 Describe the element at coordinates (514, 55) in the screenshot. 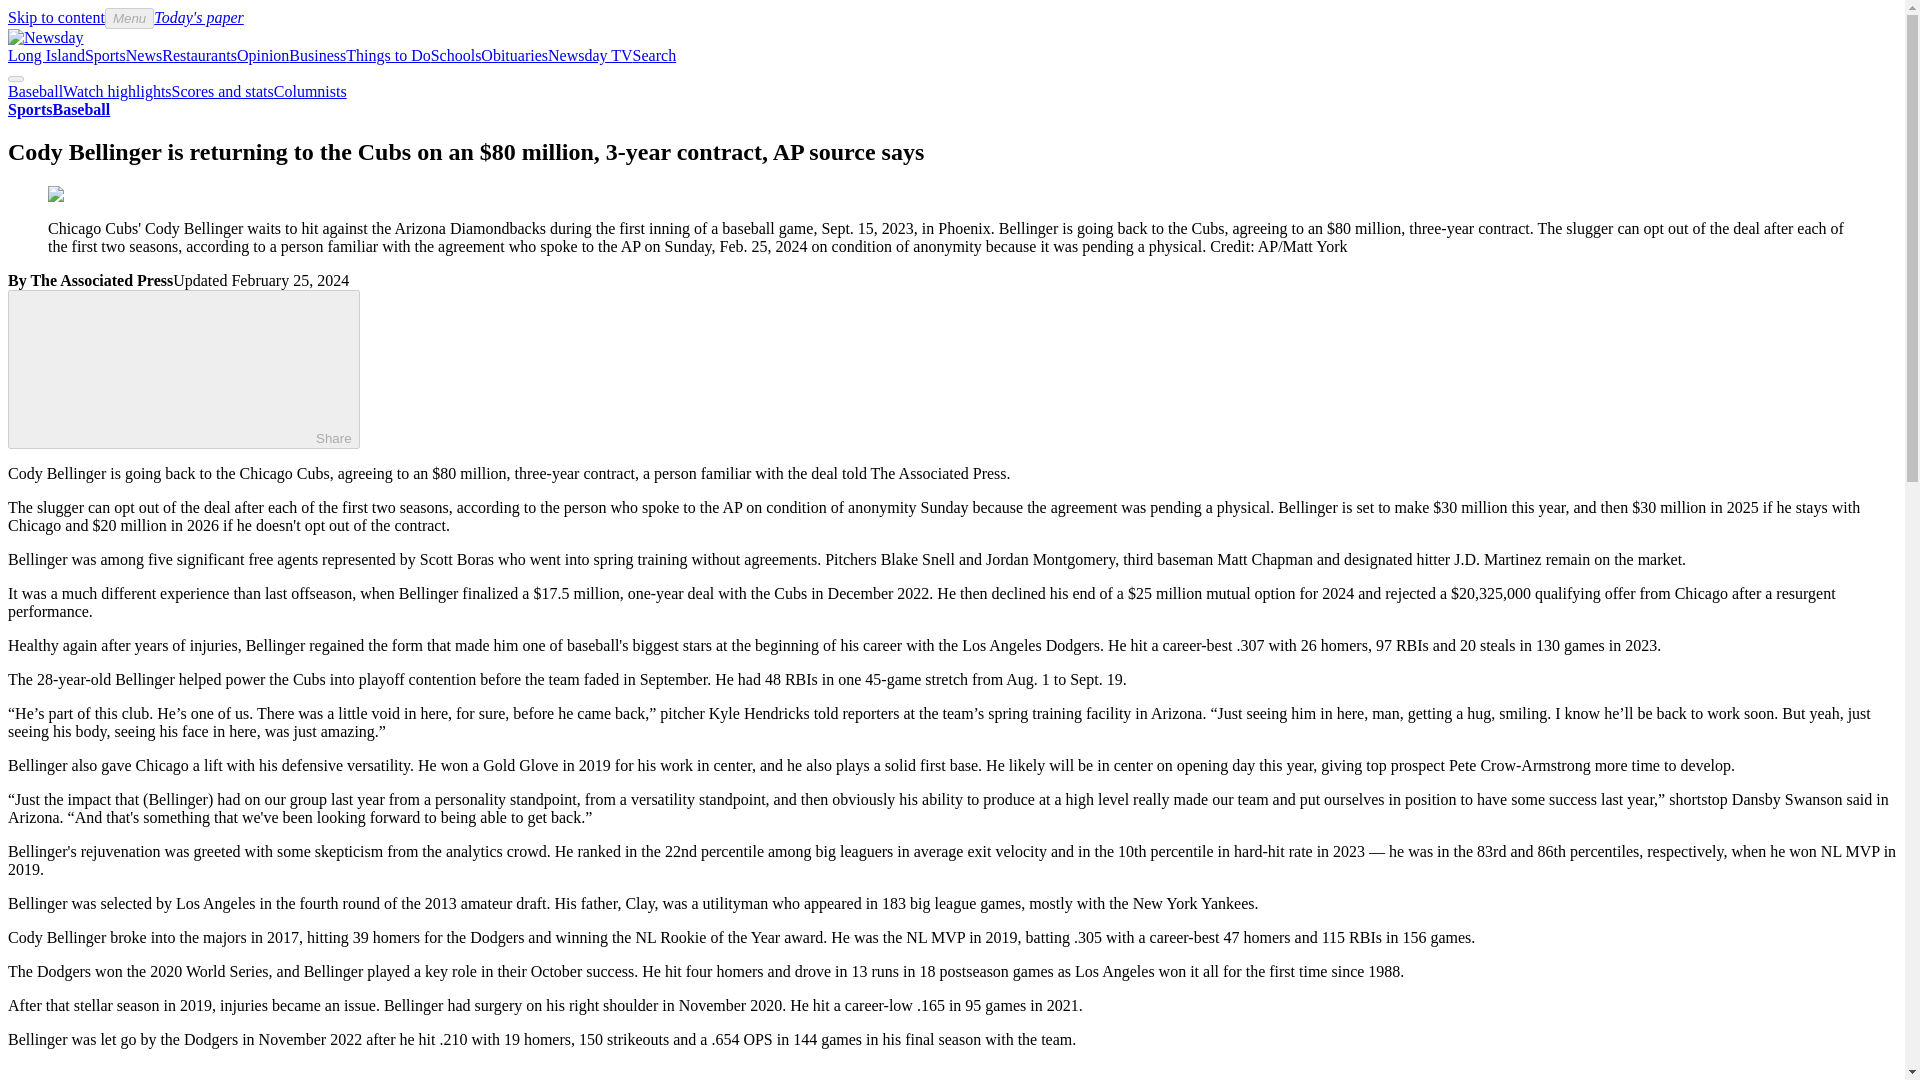

I see `Obituaries` at that location.